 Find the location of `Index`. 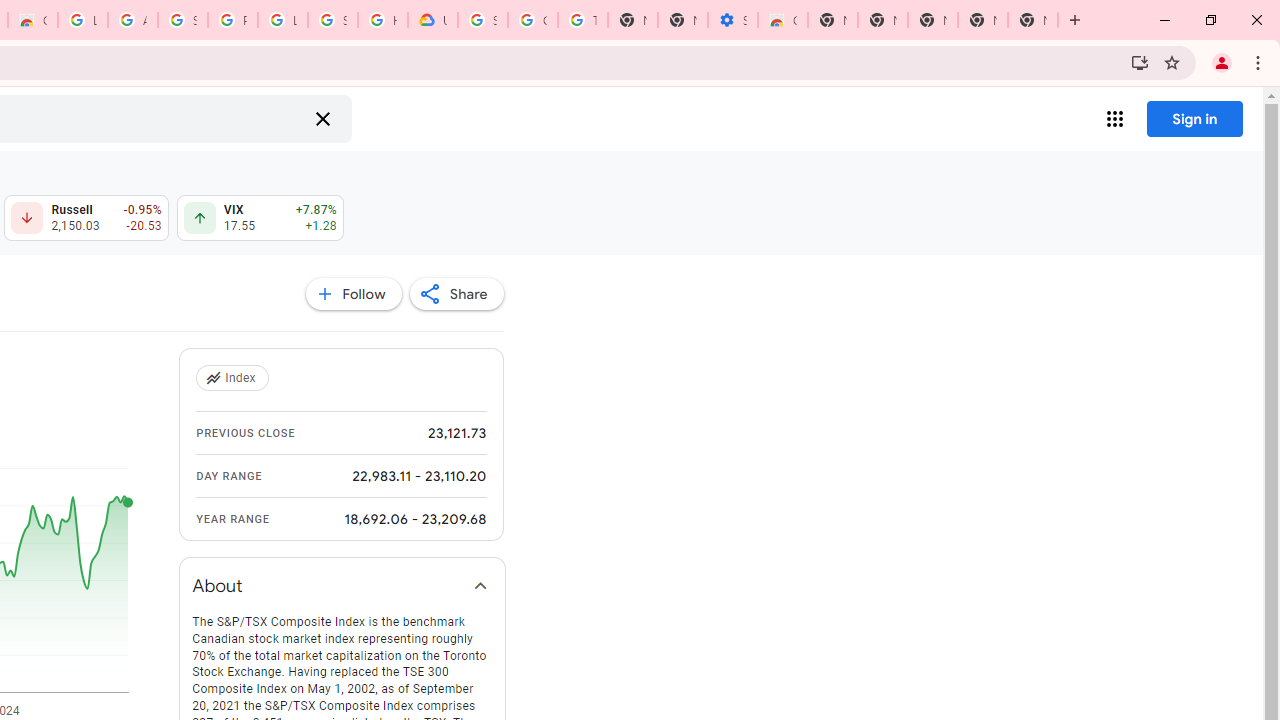

Index is located at coordinates (234, 378).